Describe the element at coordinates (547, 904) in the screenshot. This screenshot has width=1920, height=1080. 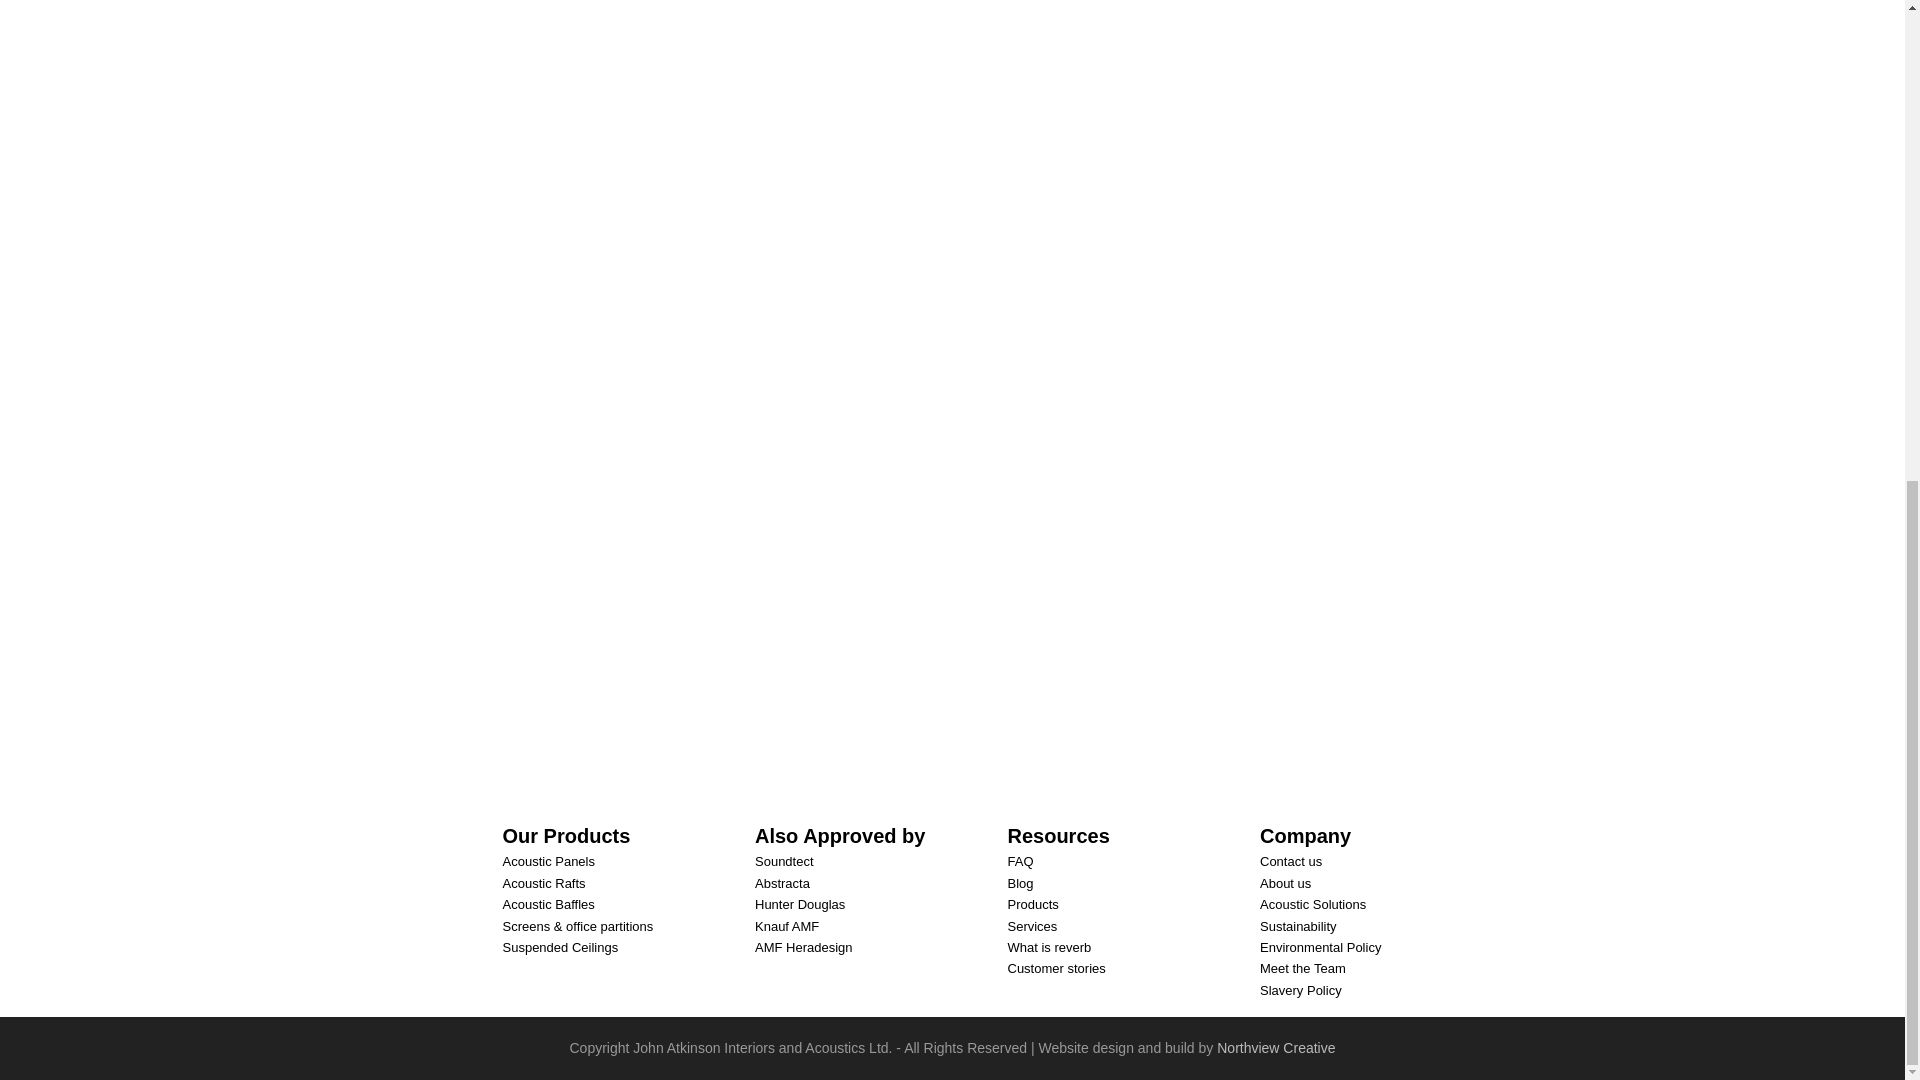
I see `Acoustic Baffles` at that location.